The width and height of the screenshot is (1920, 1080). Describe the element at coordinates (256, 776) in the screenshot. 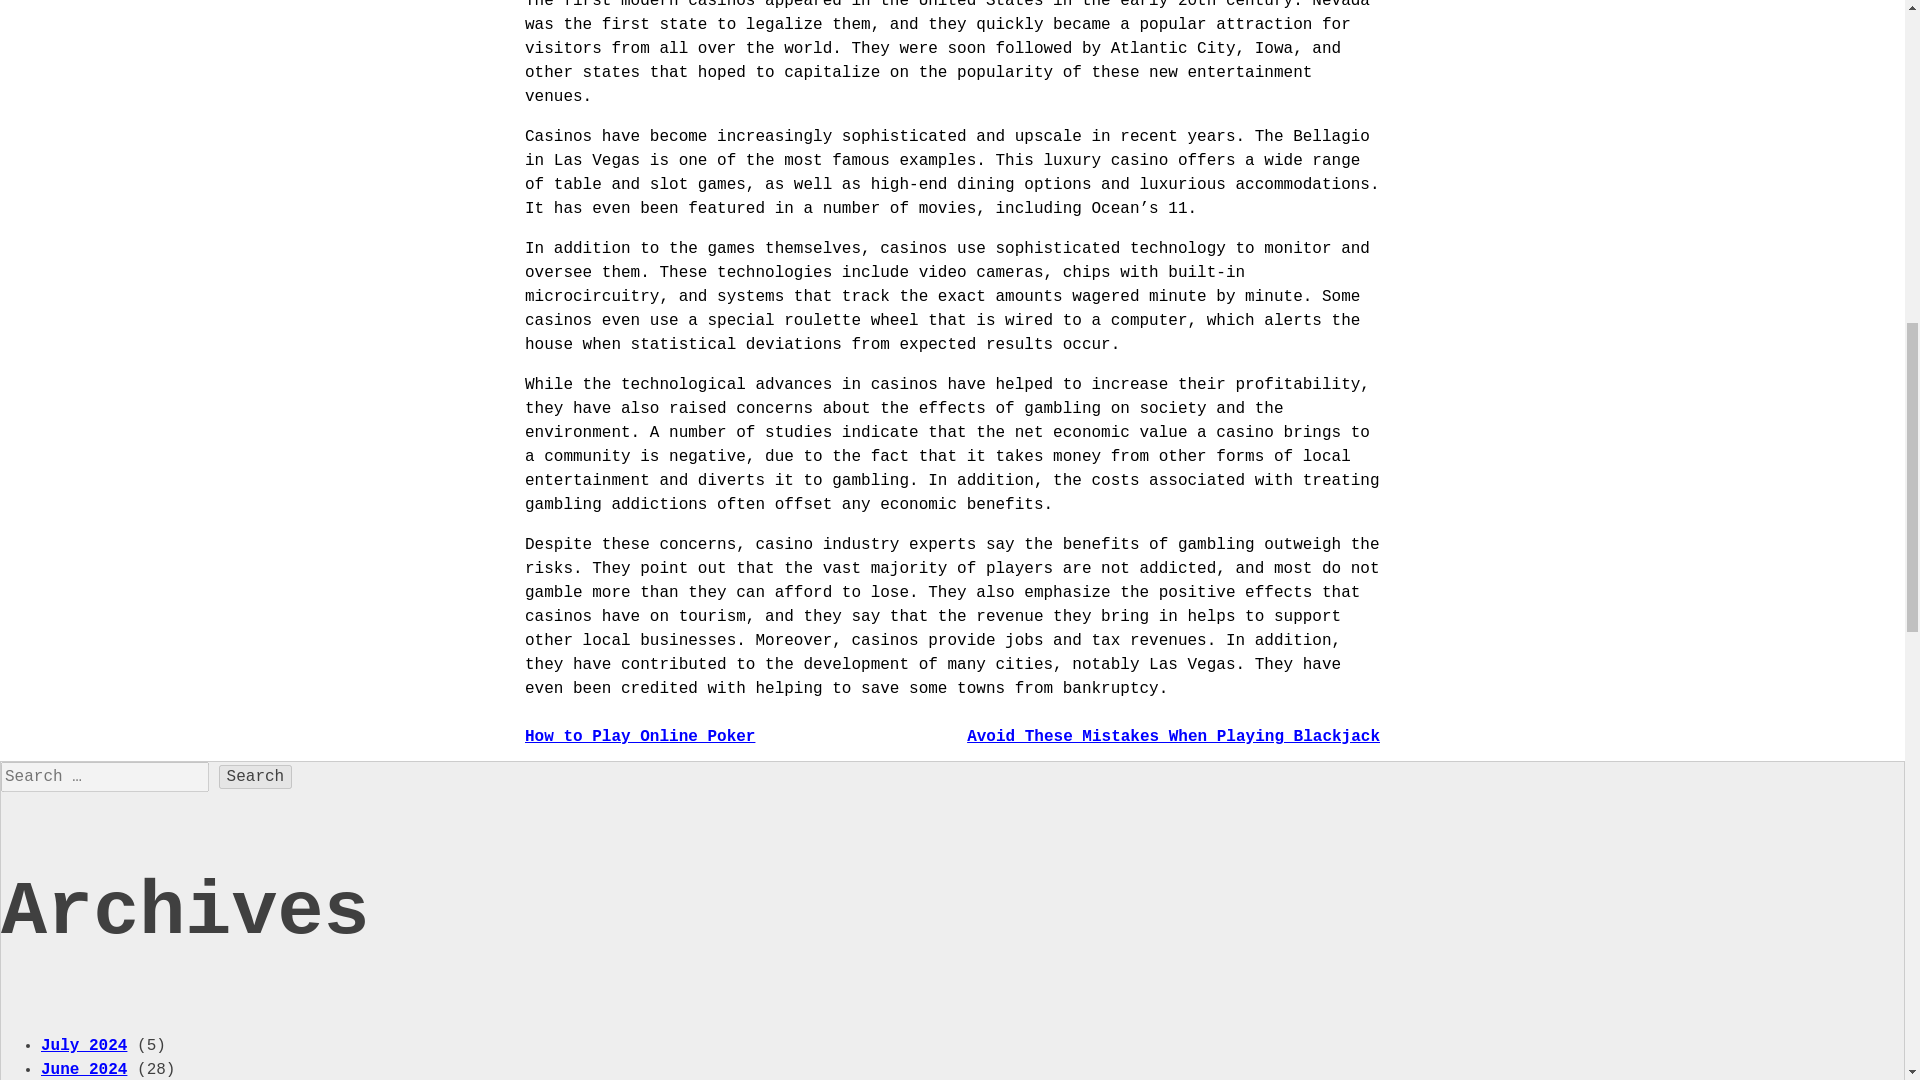

I see `Search` at that location.